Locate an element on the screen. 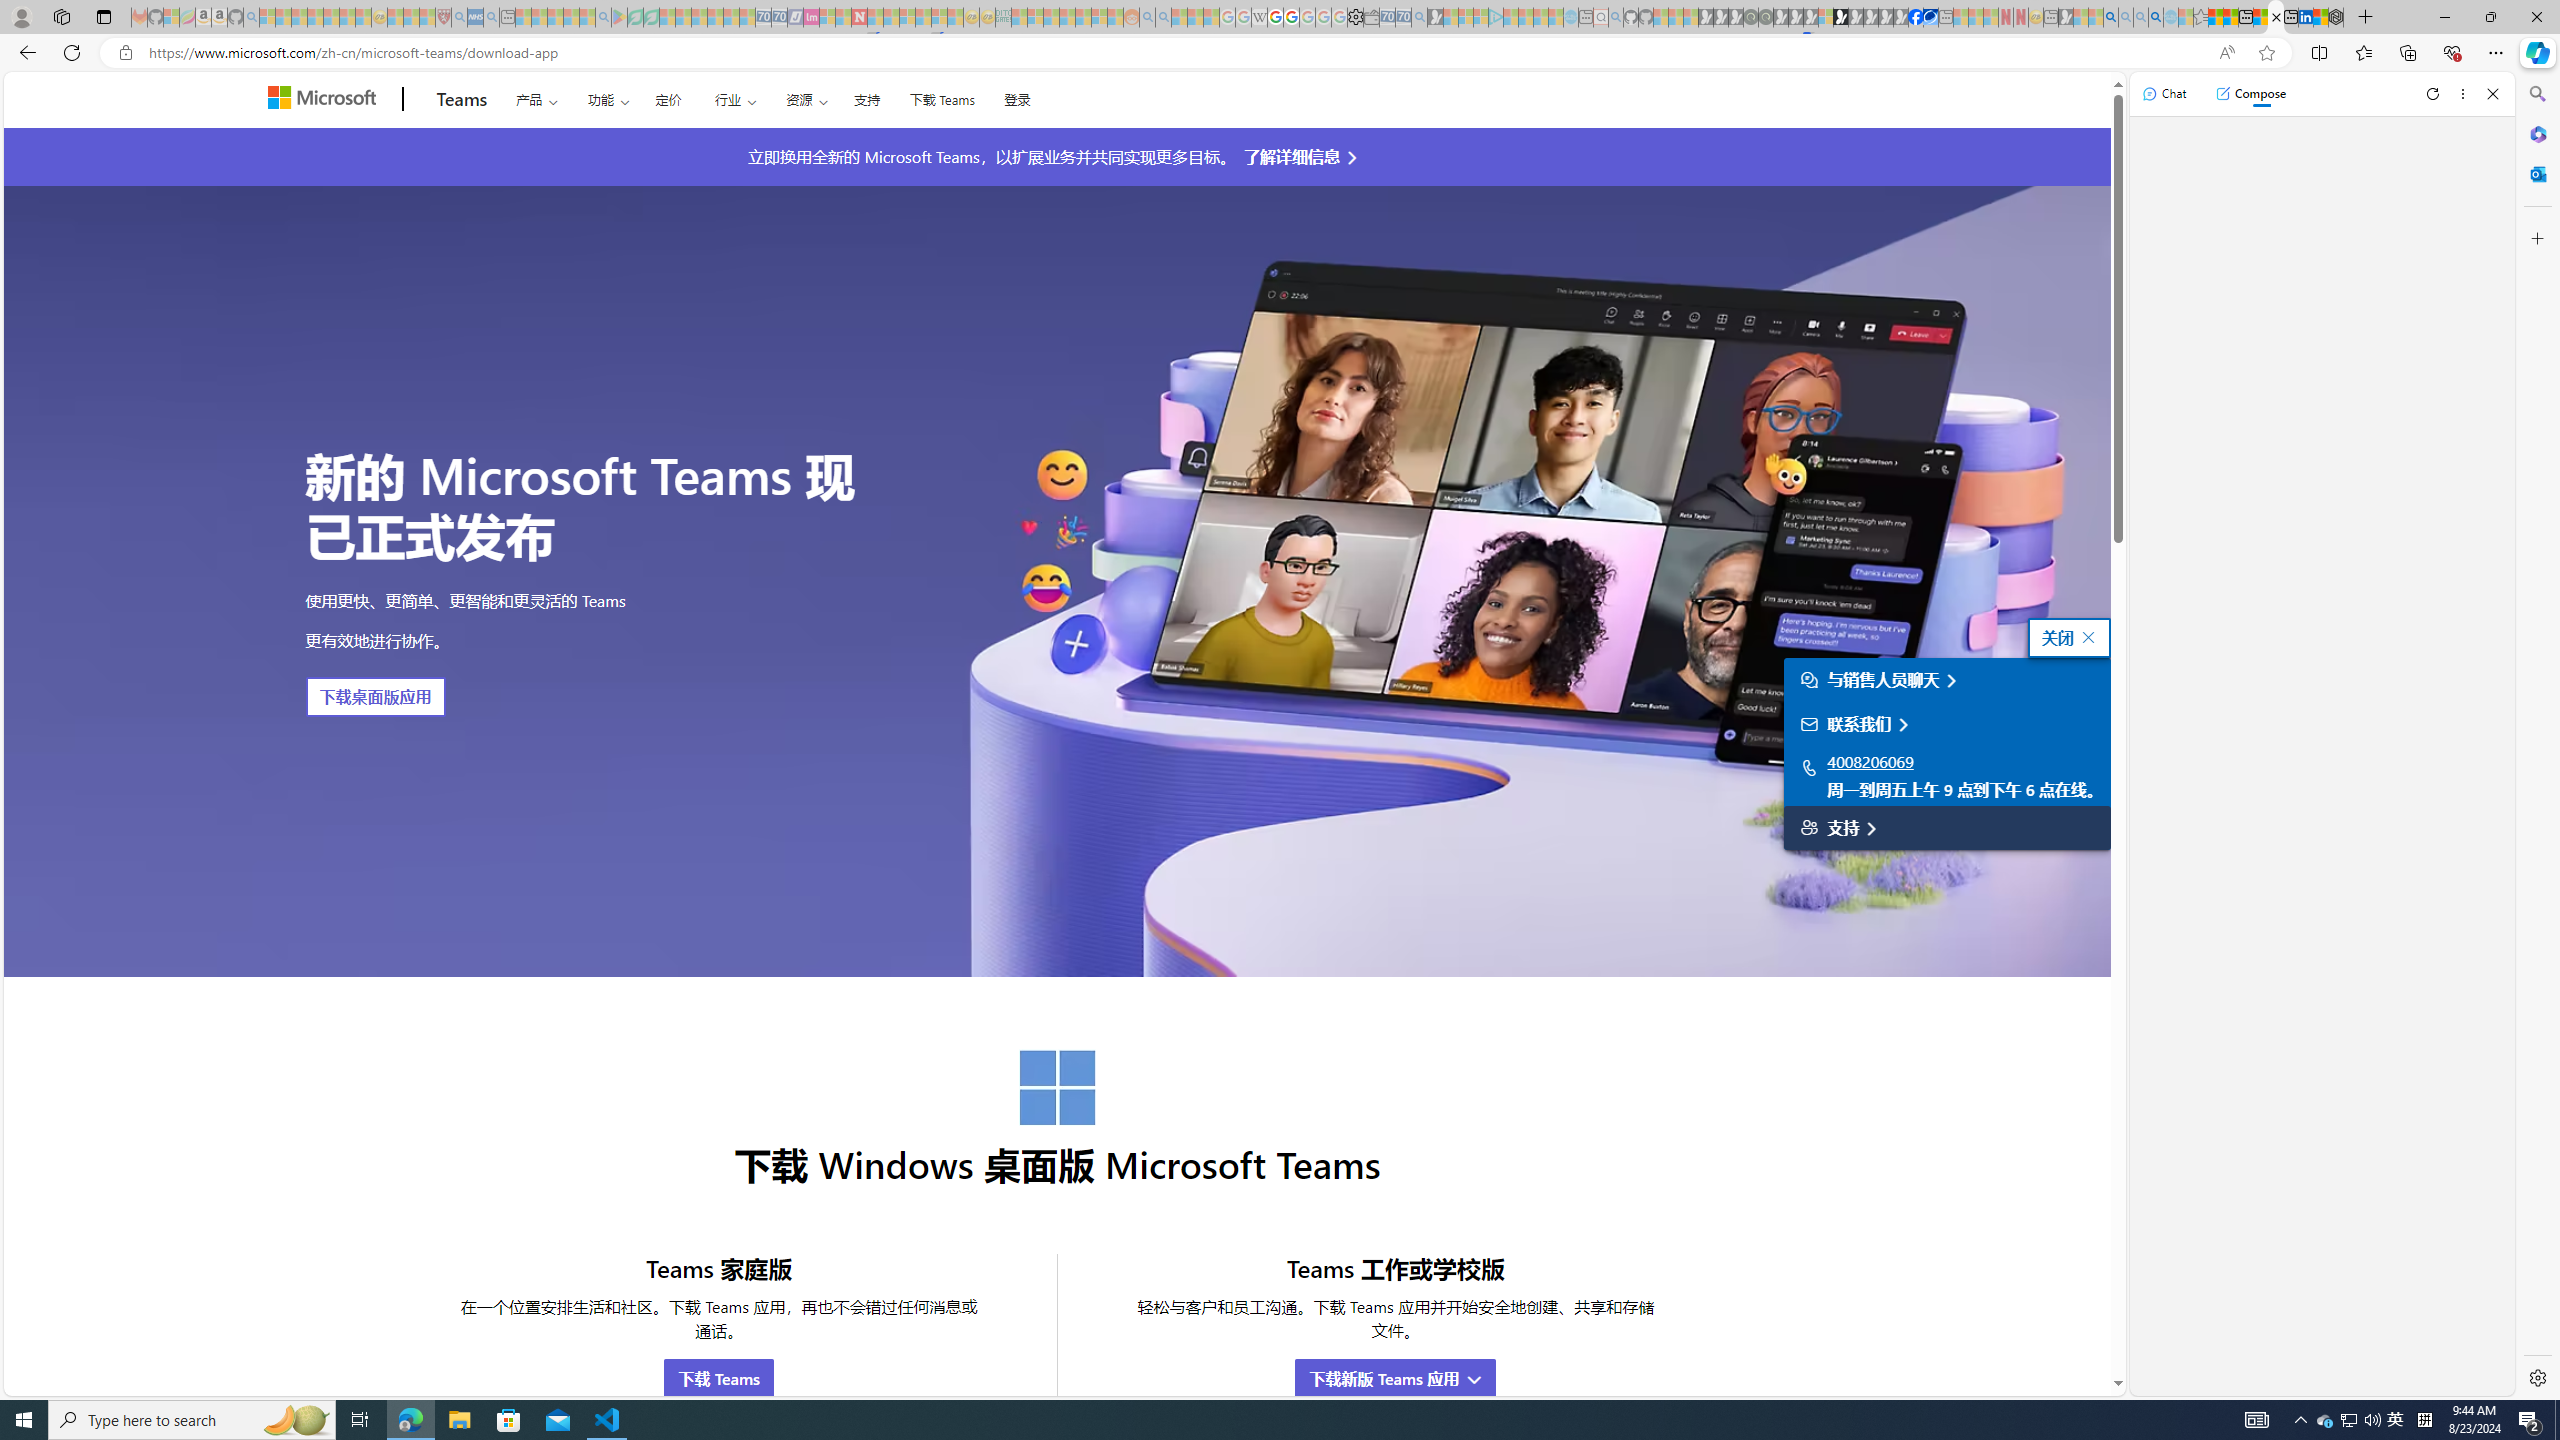 The width and height of the screenshot is (2560, 1440). AQI & Health | AirNow.gov is located at coordinates (1931, 17).